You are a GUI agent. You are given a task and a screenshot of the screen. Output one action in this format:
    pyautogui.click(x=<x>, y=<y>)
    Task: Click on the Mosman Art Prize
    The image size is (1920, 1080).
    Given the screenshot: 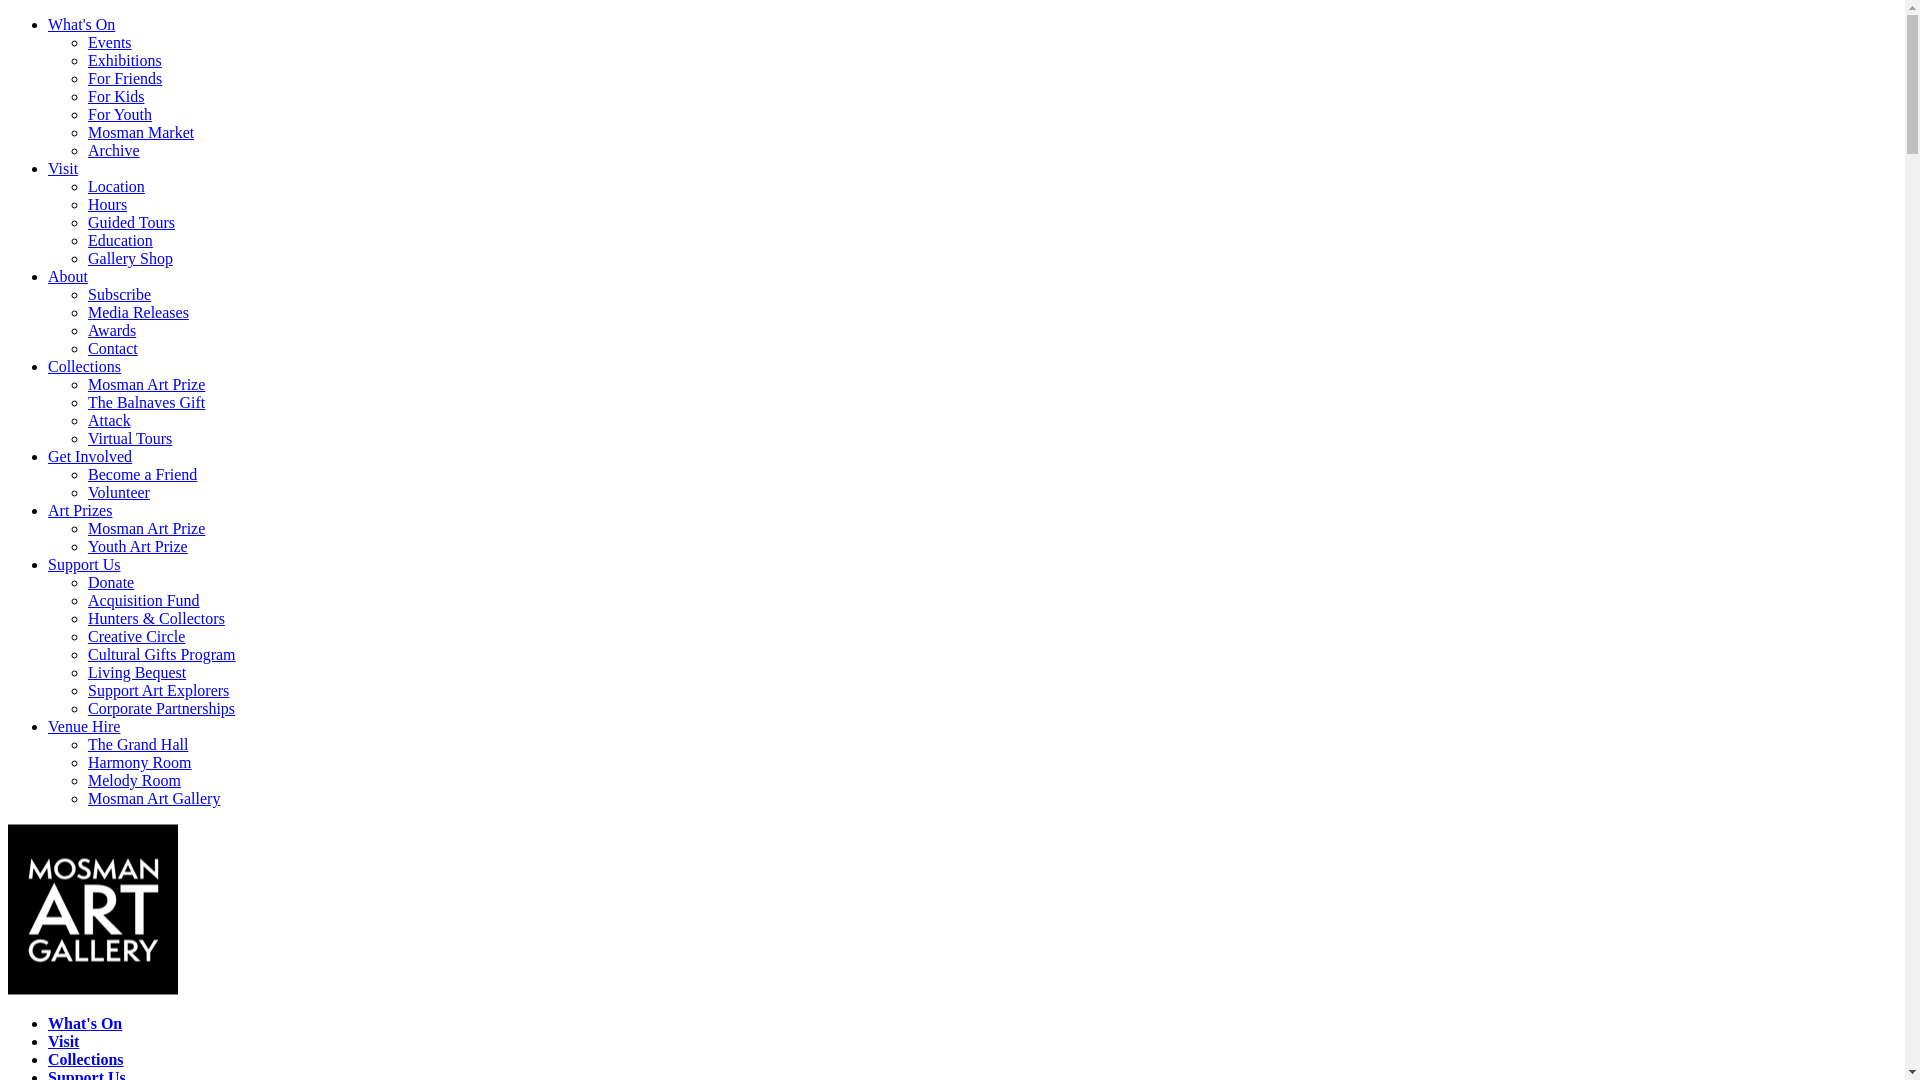 What is the action you would take?
    pyautogui.click(x=146, y=528)
    